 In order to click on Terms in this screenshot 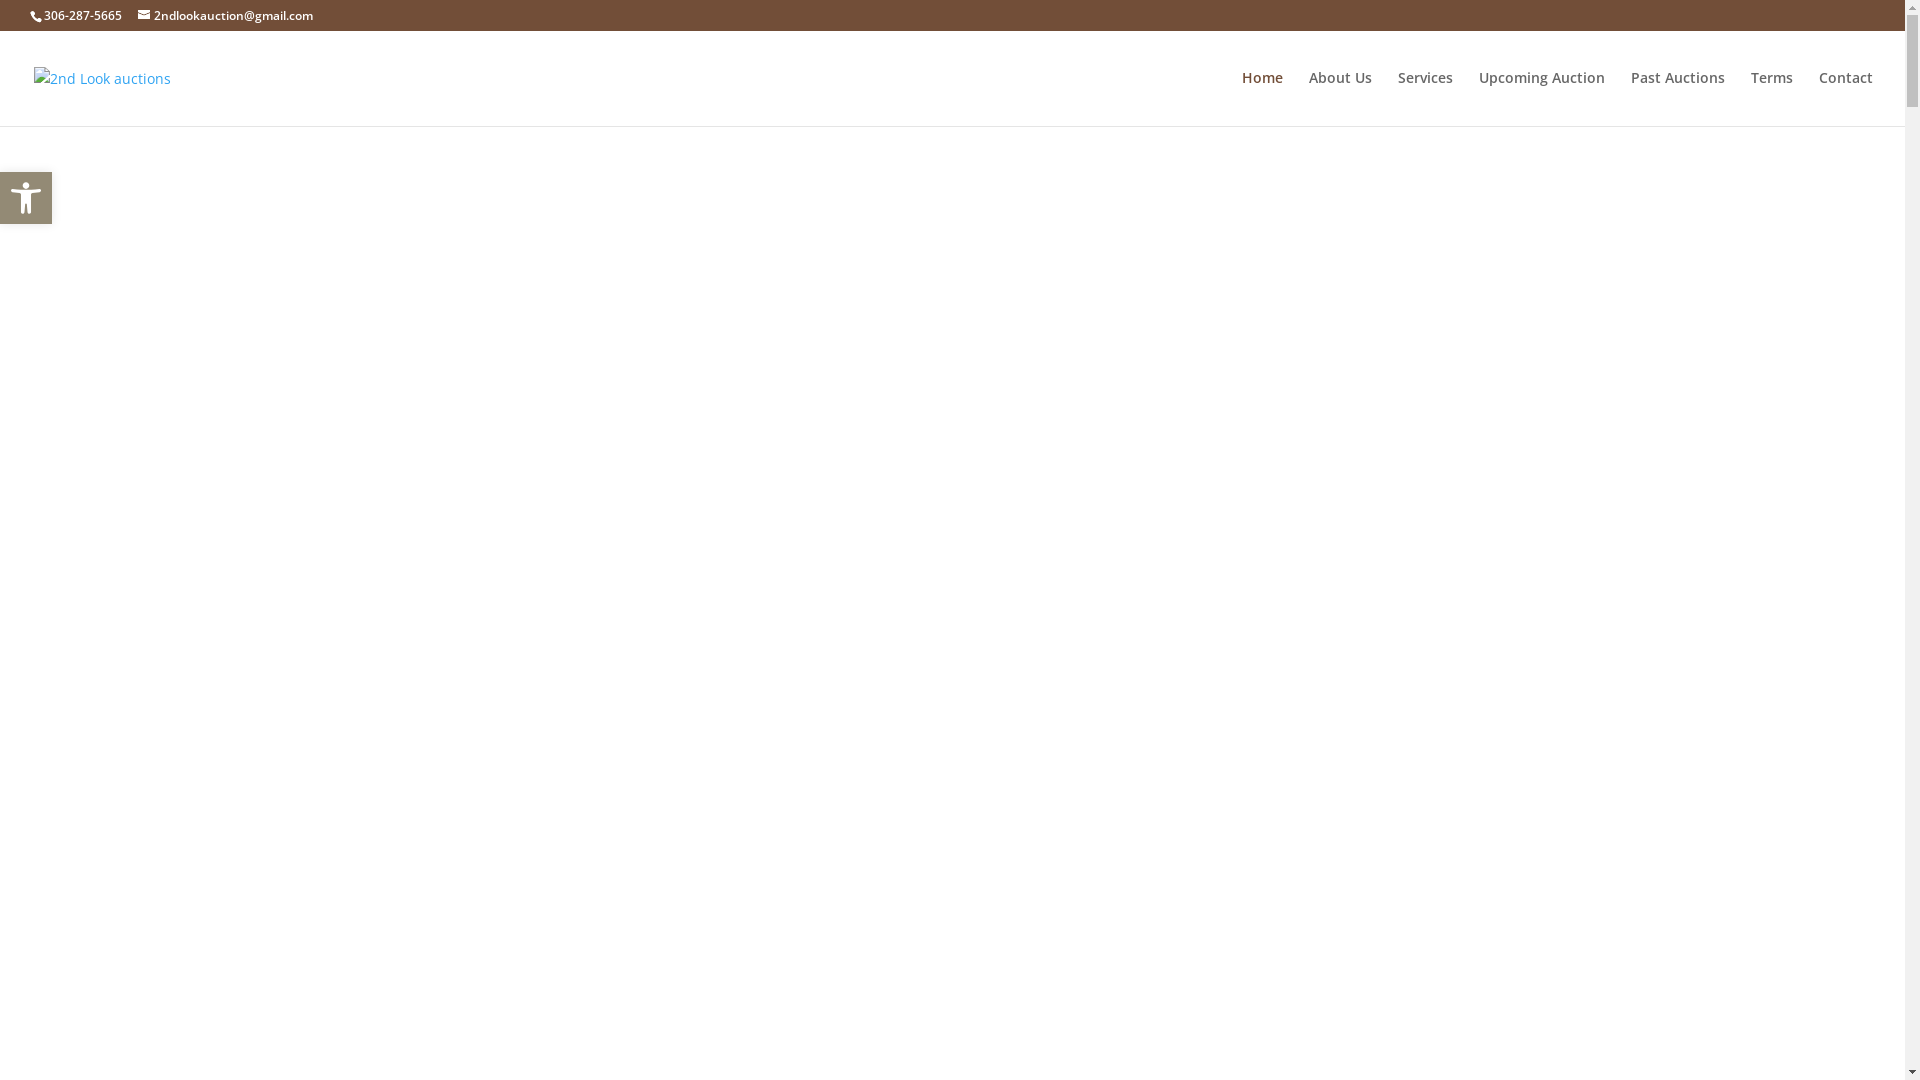, I will do `click(1772, 98)`.